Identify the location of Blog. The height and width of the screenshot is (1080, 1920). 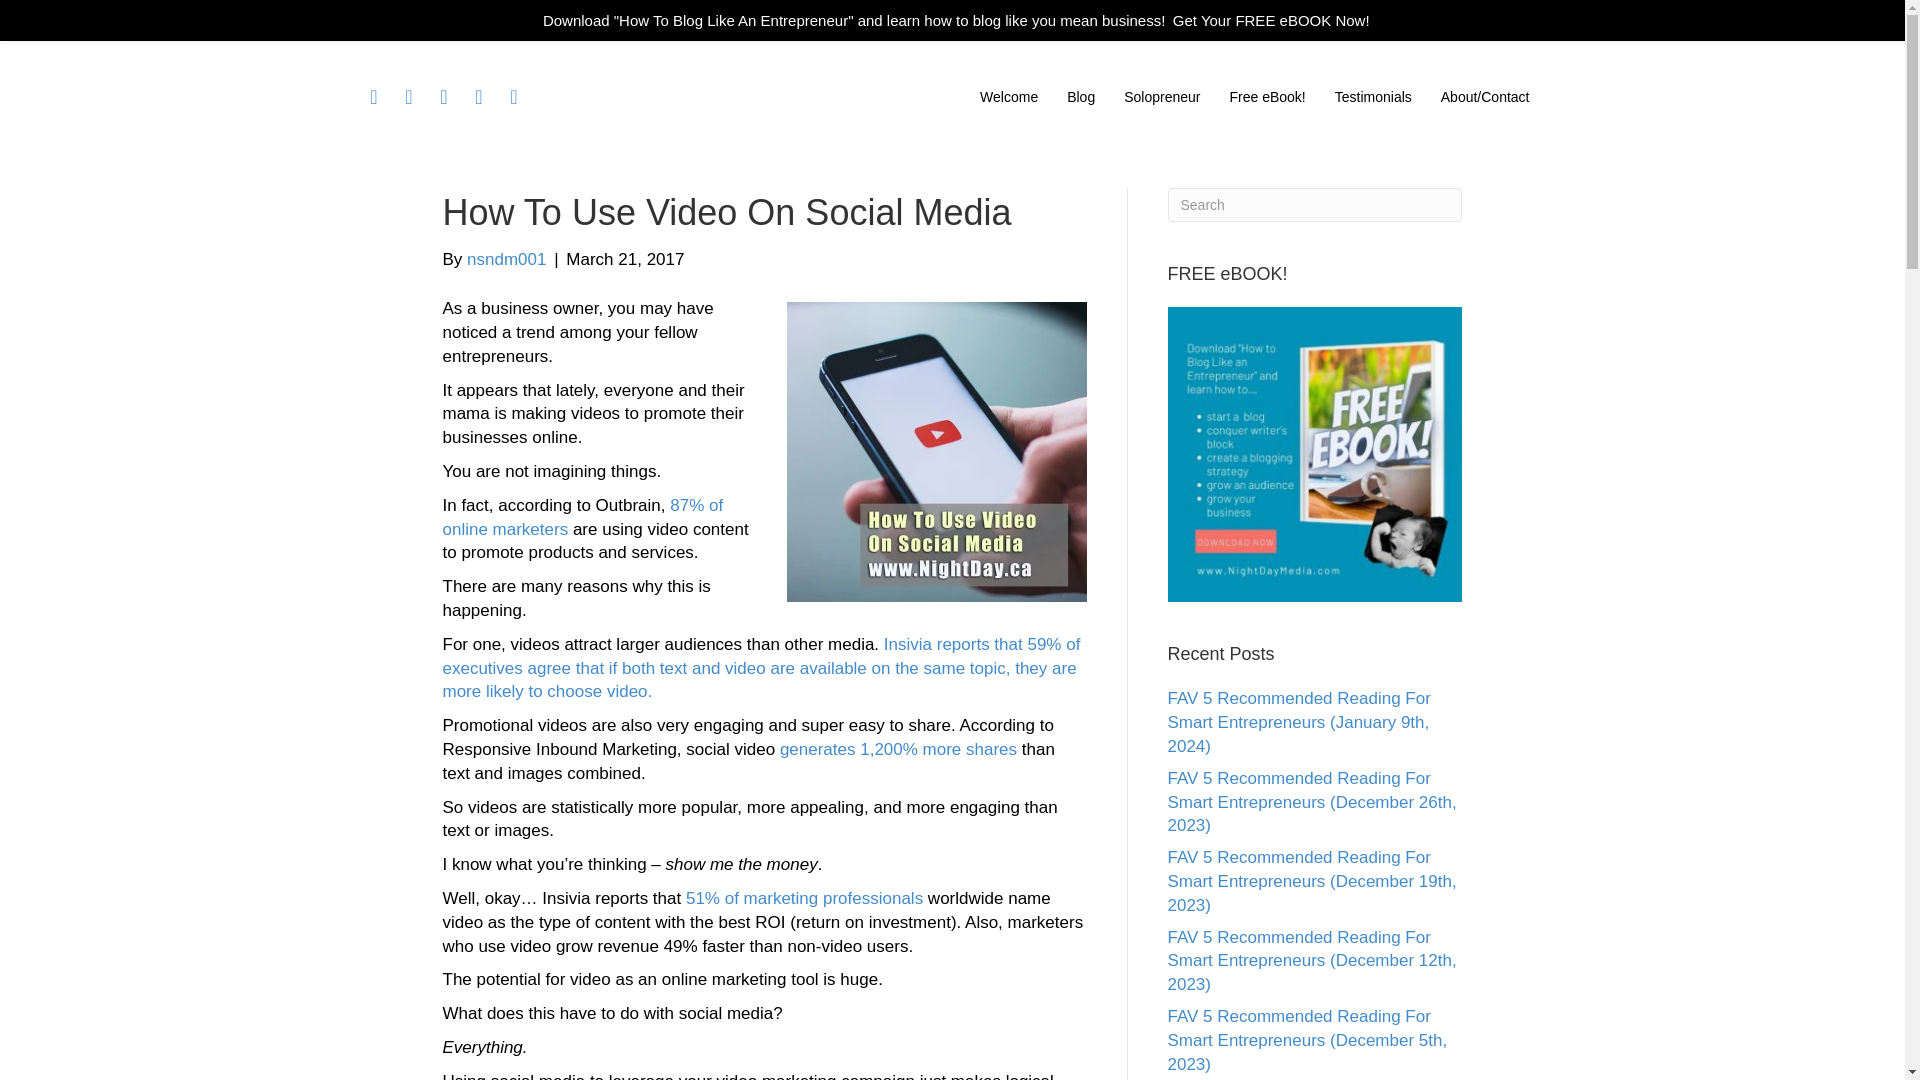
(1080, 96).